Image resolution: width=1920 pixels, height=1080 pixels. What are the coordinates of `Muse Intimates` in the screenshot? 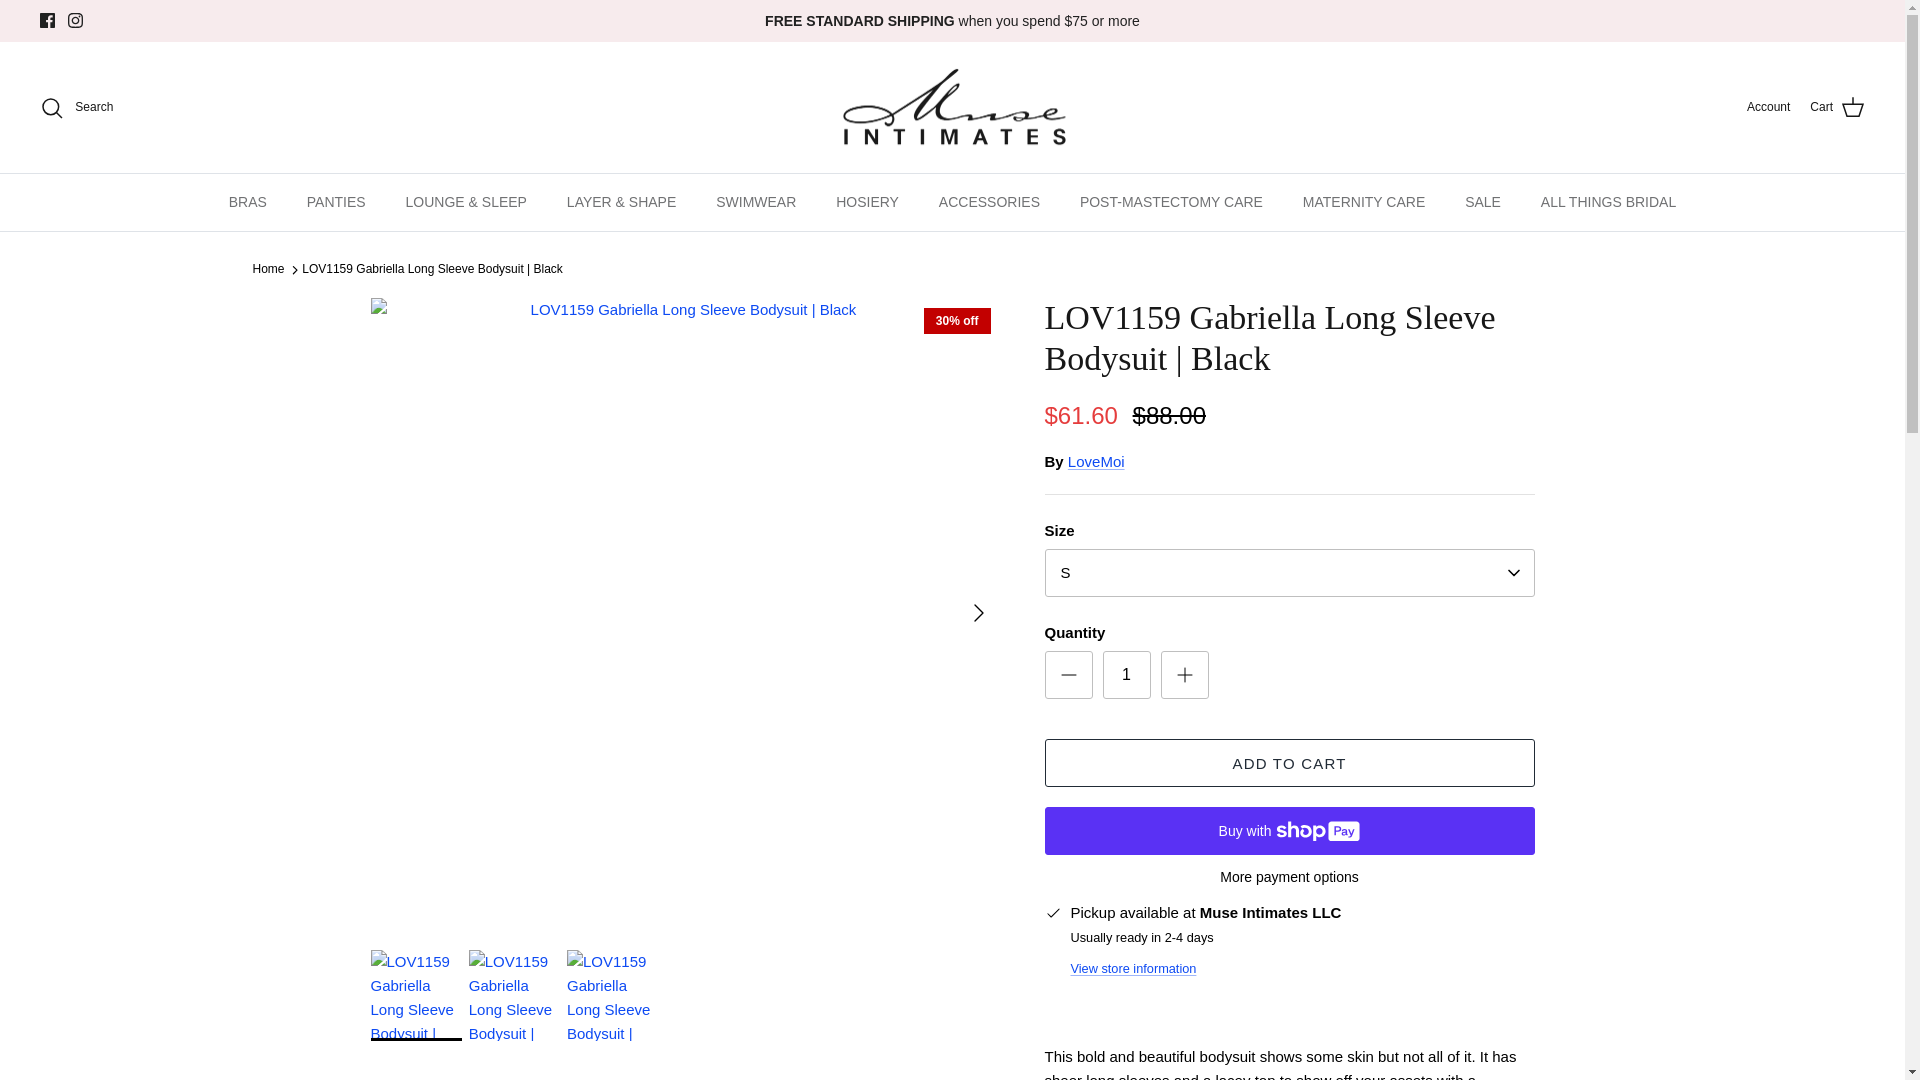 It's located at (952, 108).